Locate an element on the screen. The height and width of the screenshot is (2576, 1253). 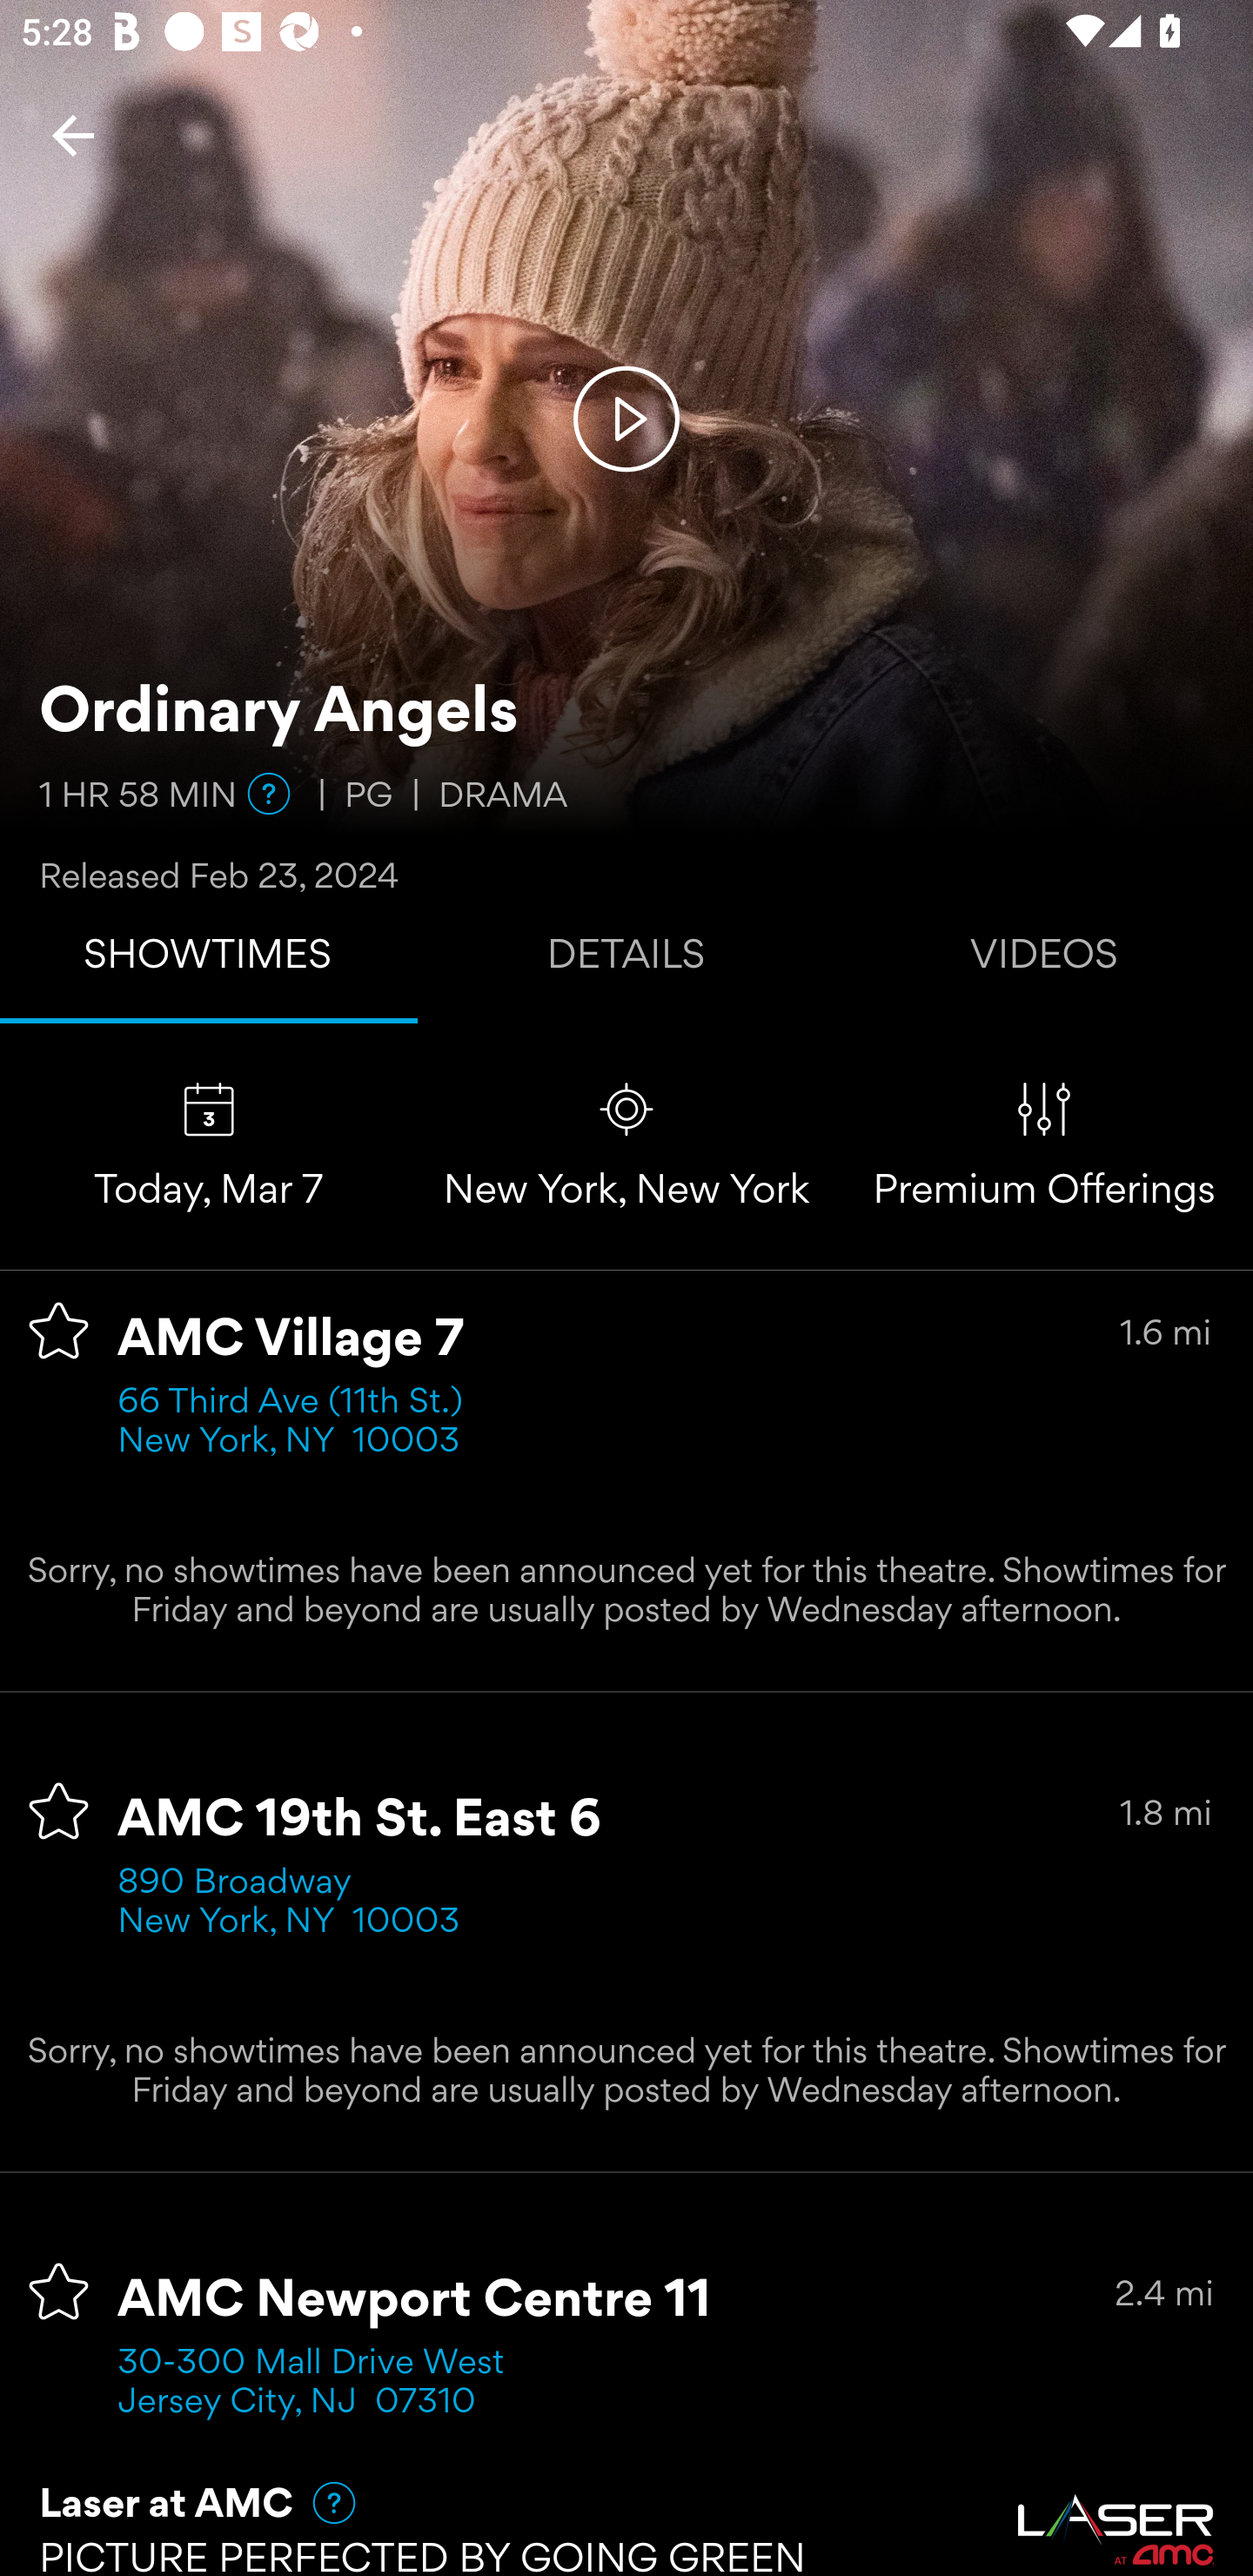
Play is located at coordinates (626, 418).